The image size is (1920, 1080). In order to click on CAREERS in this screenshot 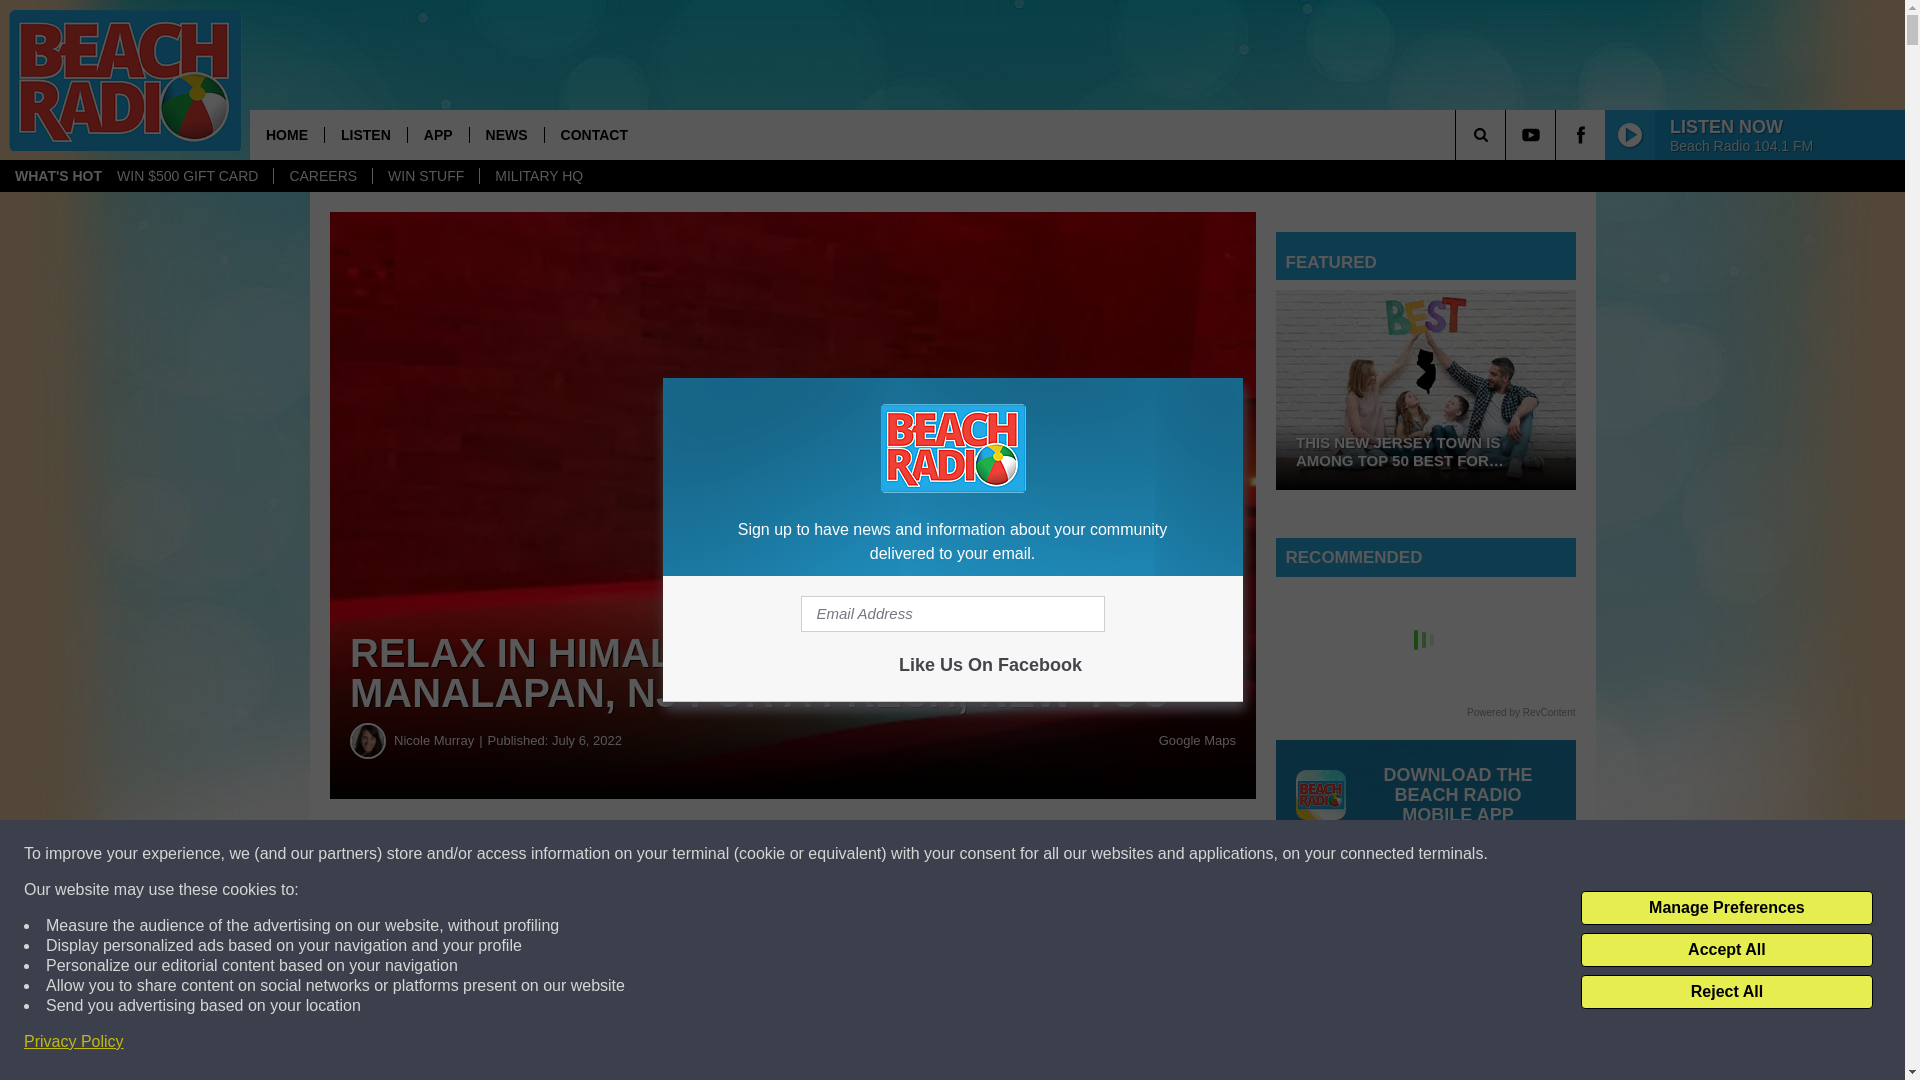, I will do `click(322, 176)`.